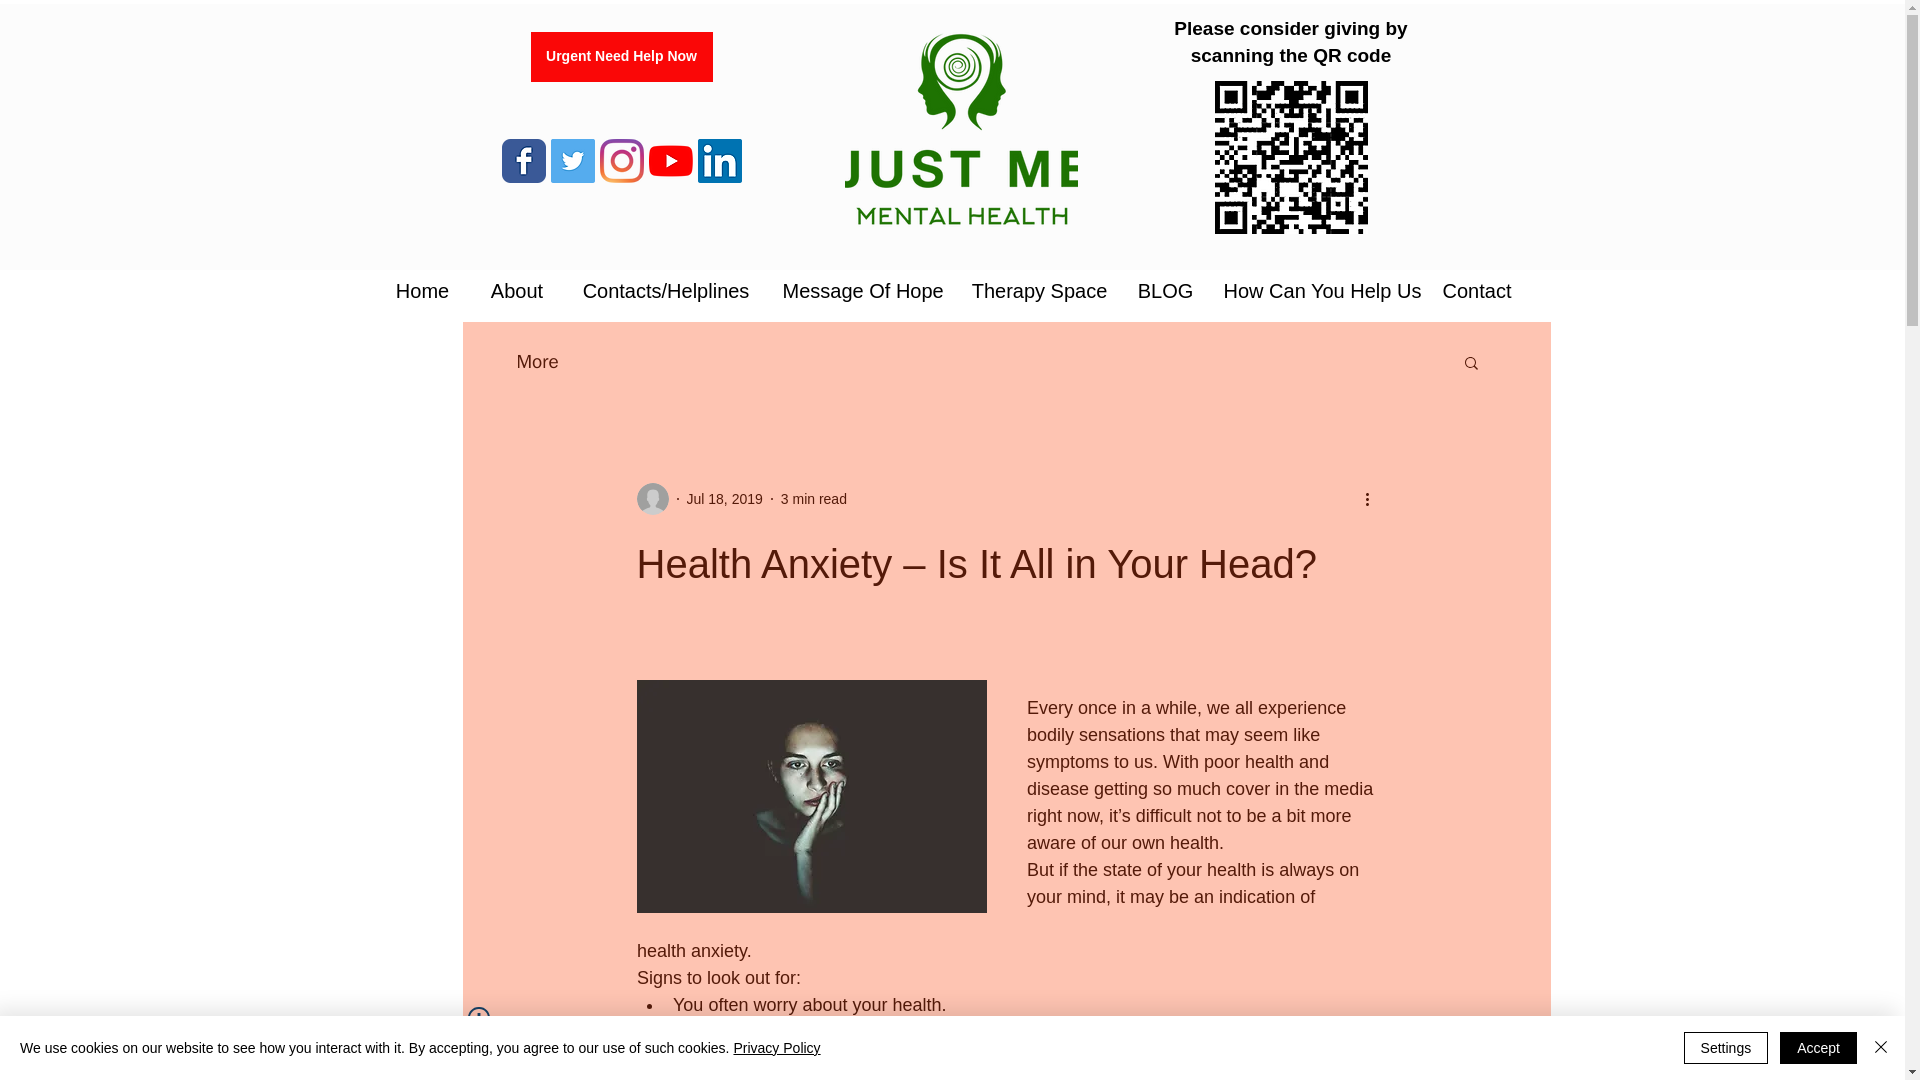 Image resolution: width=1920 pixels, height=1080 pixels. What do you see at coordinates (1290, 158) in the screenshot?
I see `Please consider donation ` at bounding box center [1290, 158].